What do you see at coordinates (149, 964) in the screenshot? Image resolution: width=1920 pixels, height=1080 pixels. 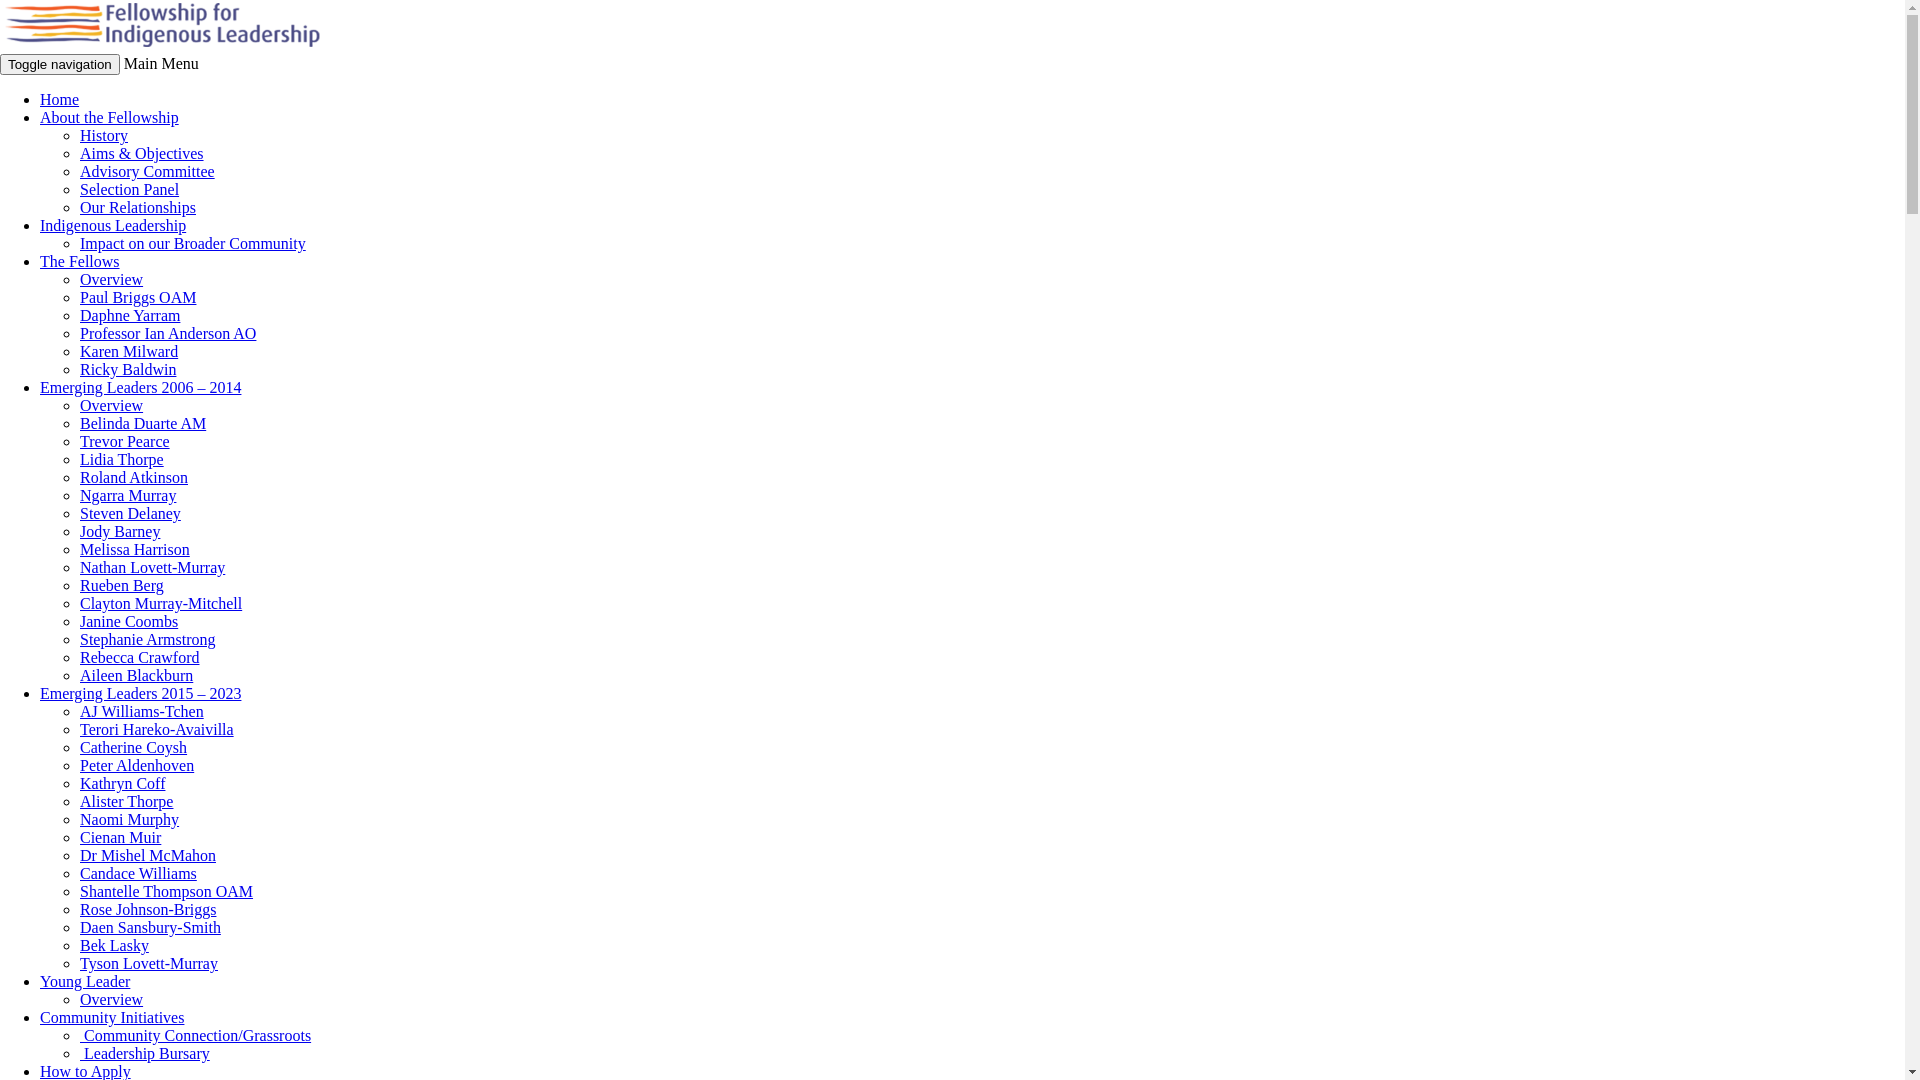 I see `Tyson Lovett-Murray` at bounding box center [149, 964].